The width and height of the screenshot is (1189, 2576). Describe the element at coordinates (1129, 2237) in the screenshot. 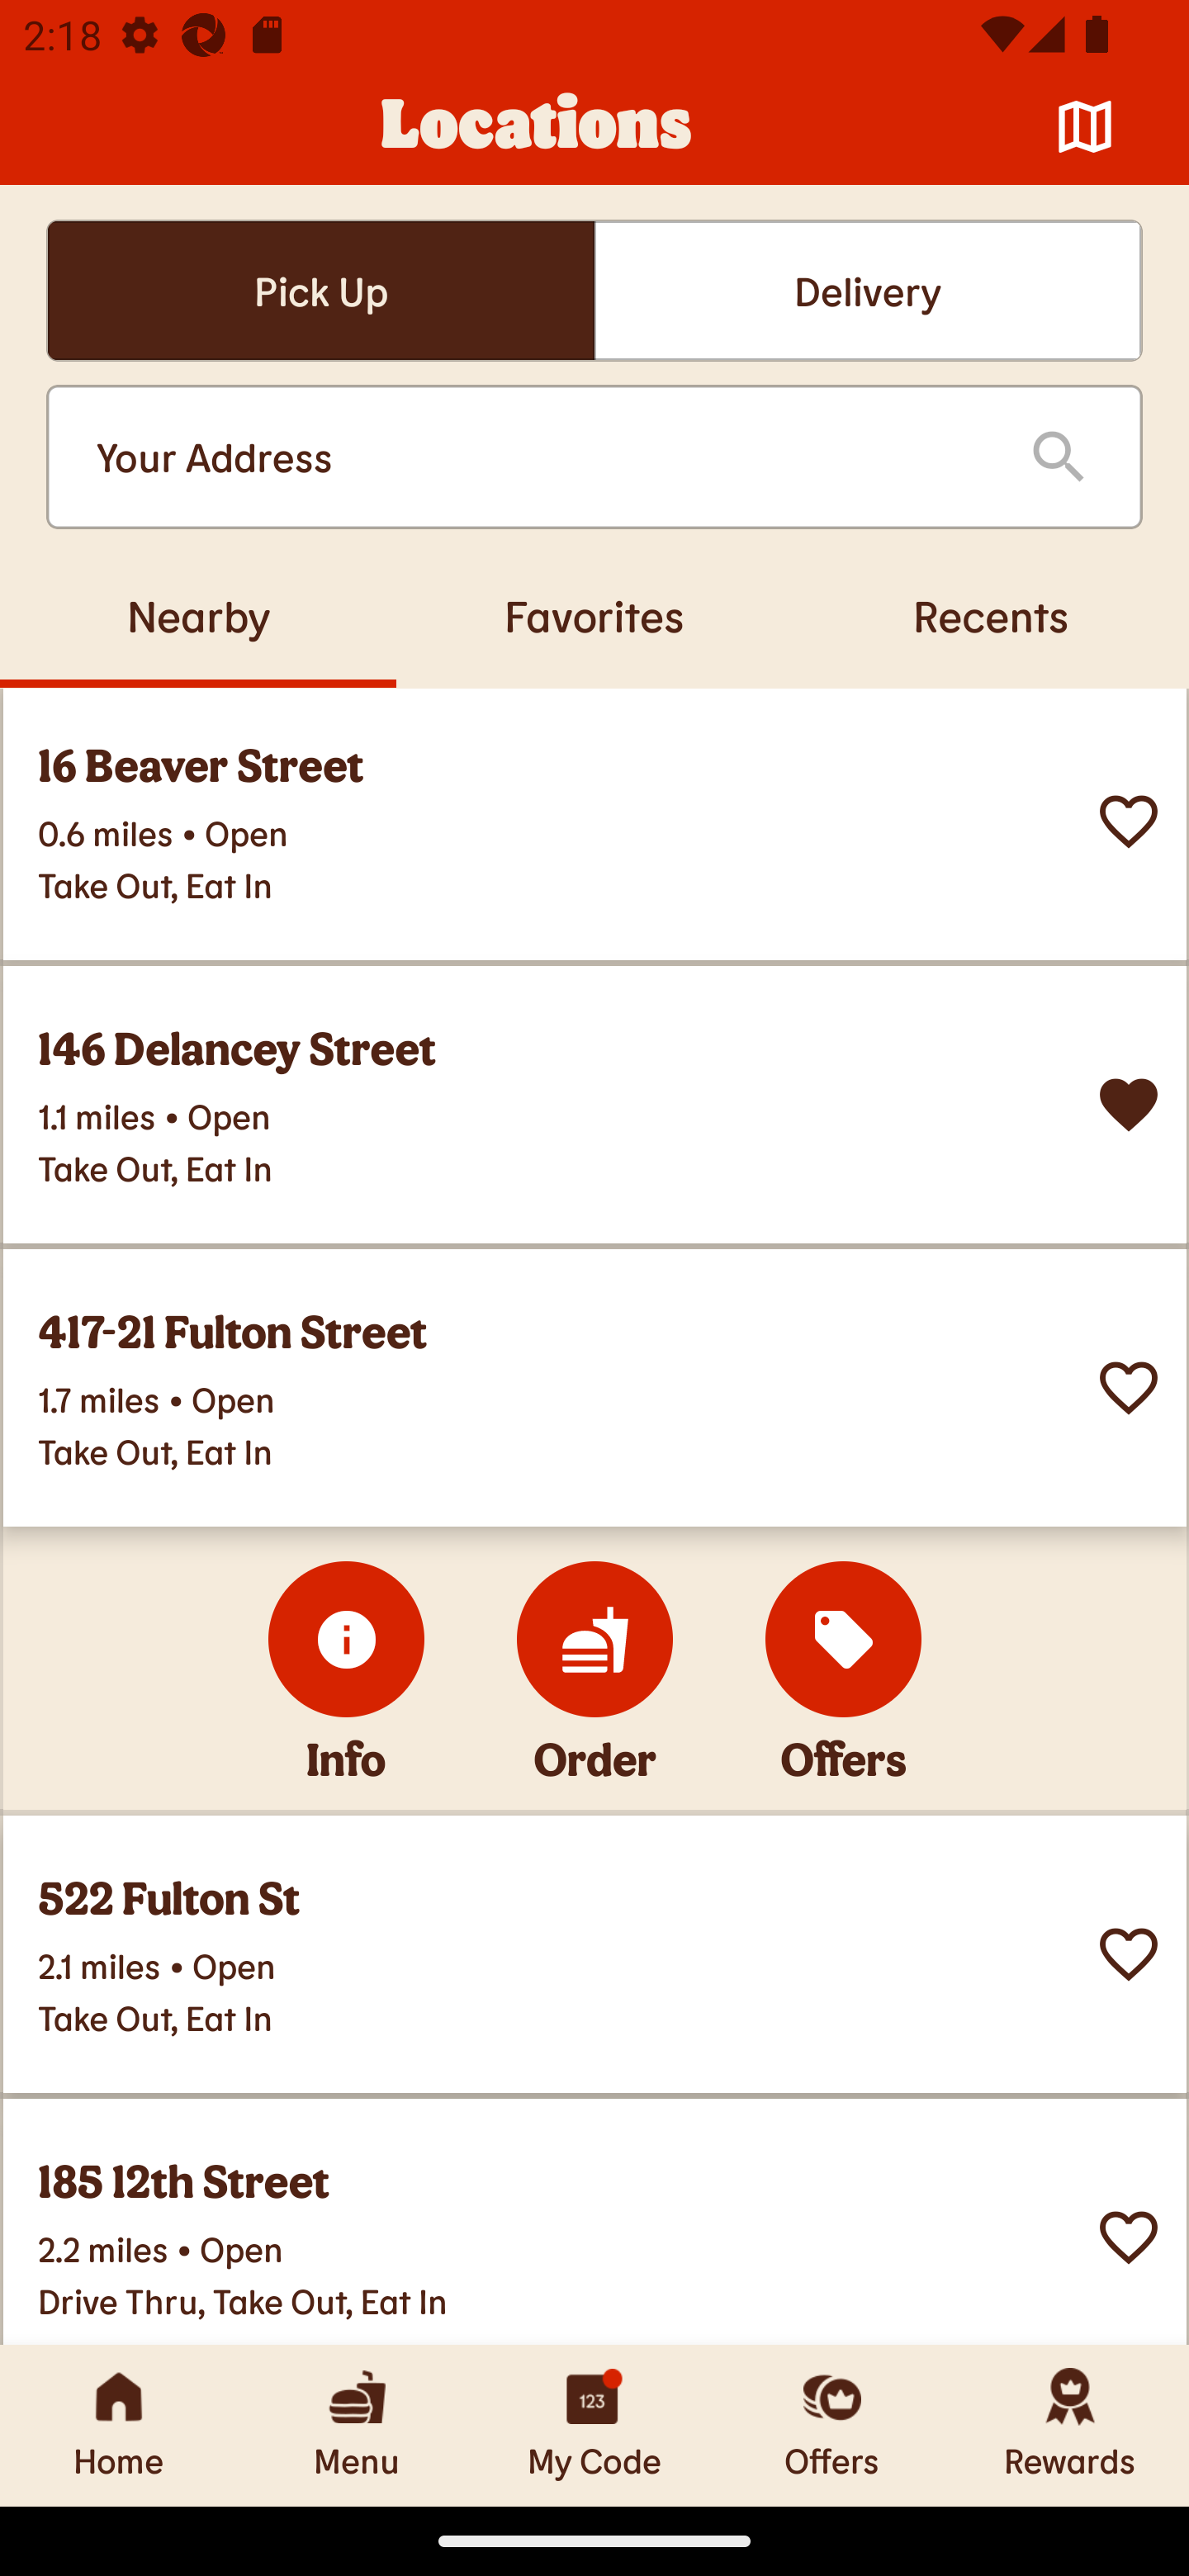

I see `Set this restaurant as a favorite ` at that location.